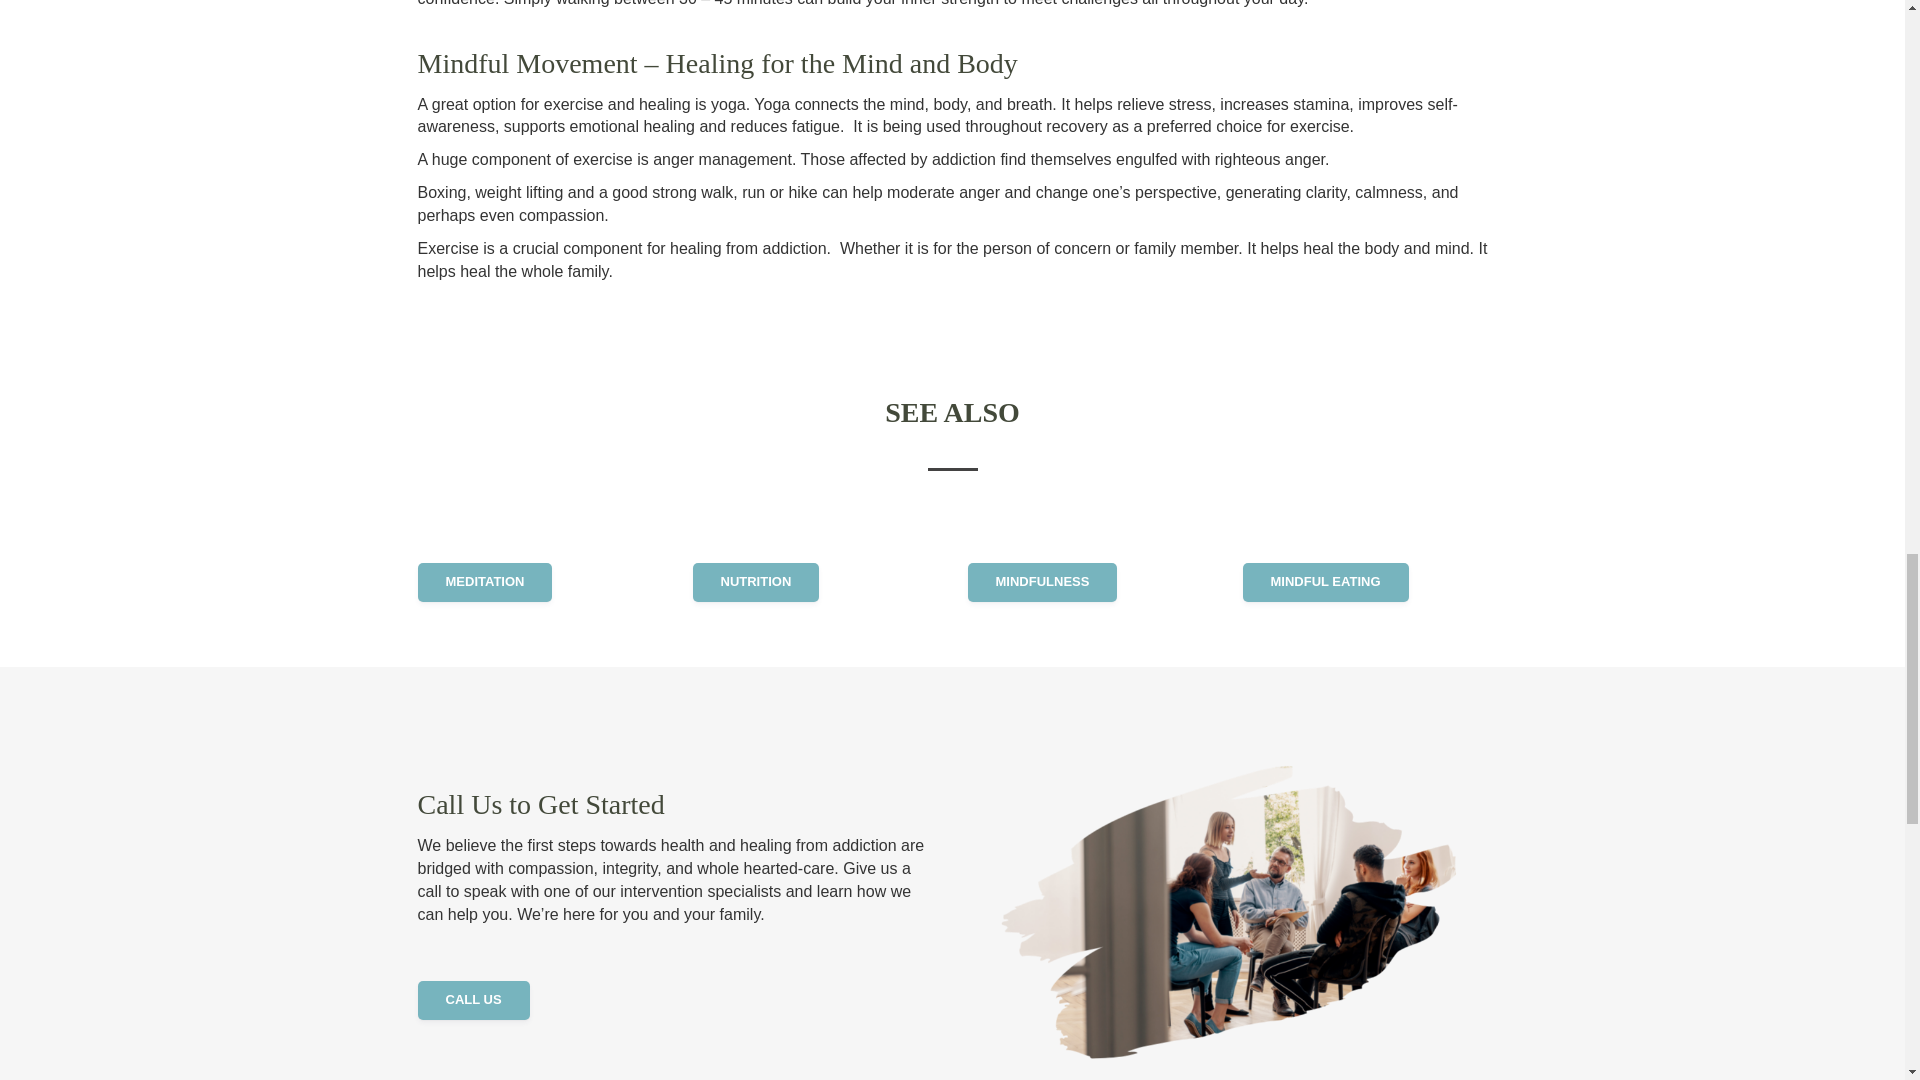 Image resolution: width=1920 pixels, height=1080 pixels. What do you see at coordinates (755, 582) in the screenshot?
I see `NUTRITION` at bounding box center [755, 582].